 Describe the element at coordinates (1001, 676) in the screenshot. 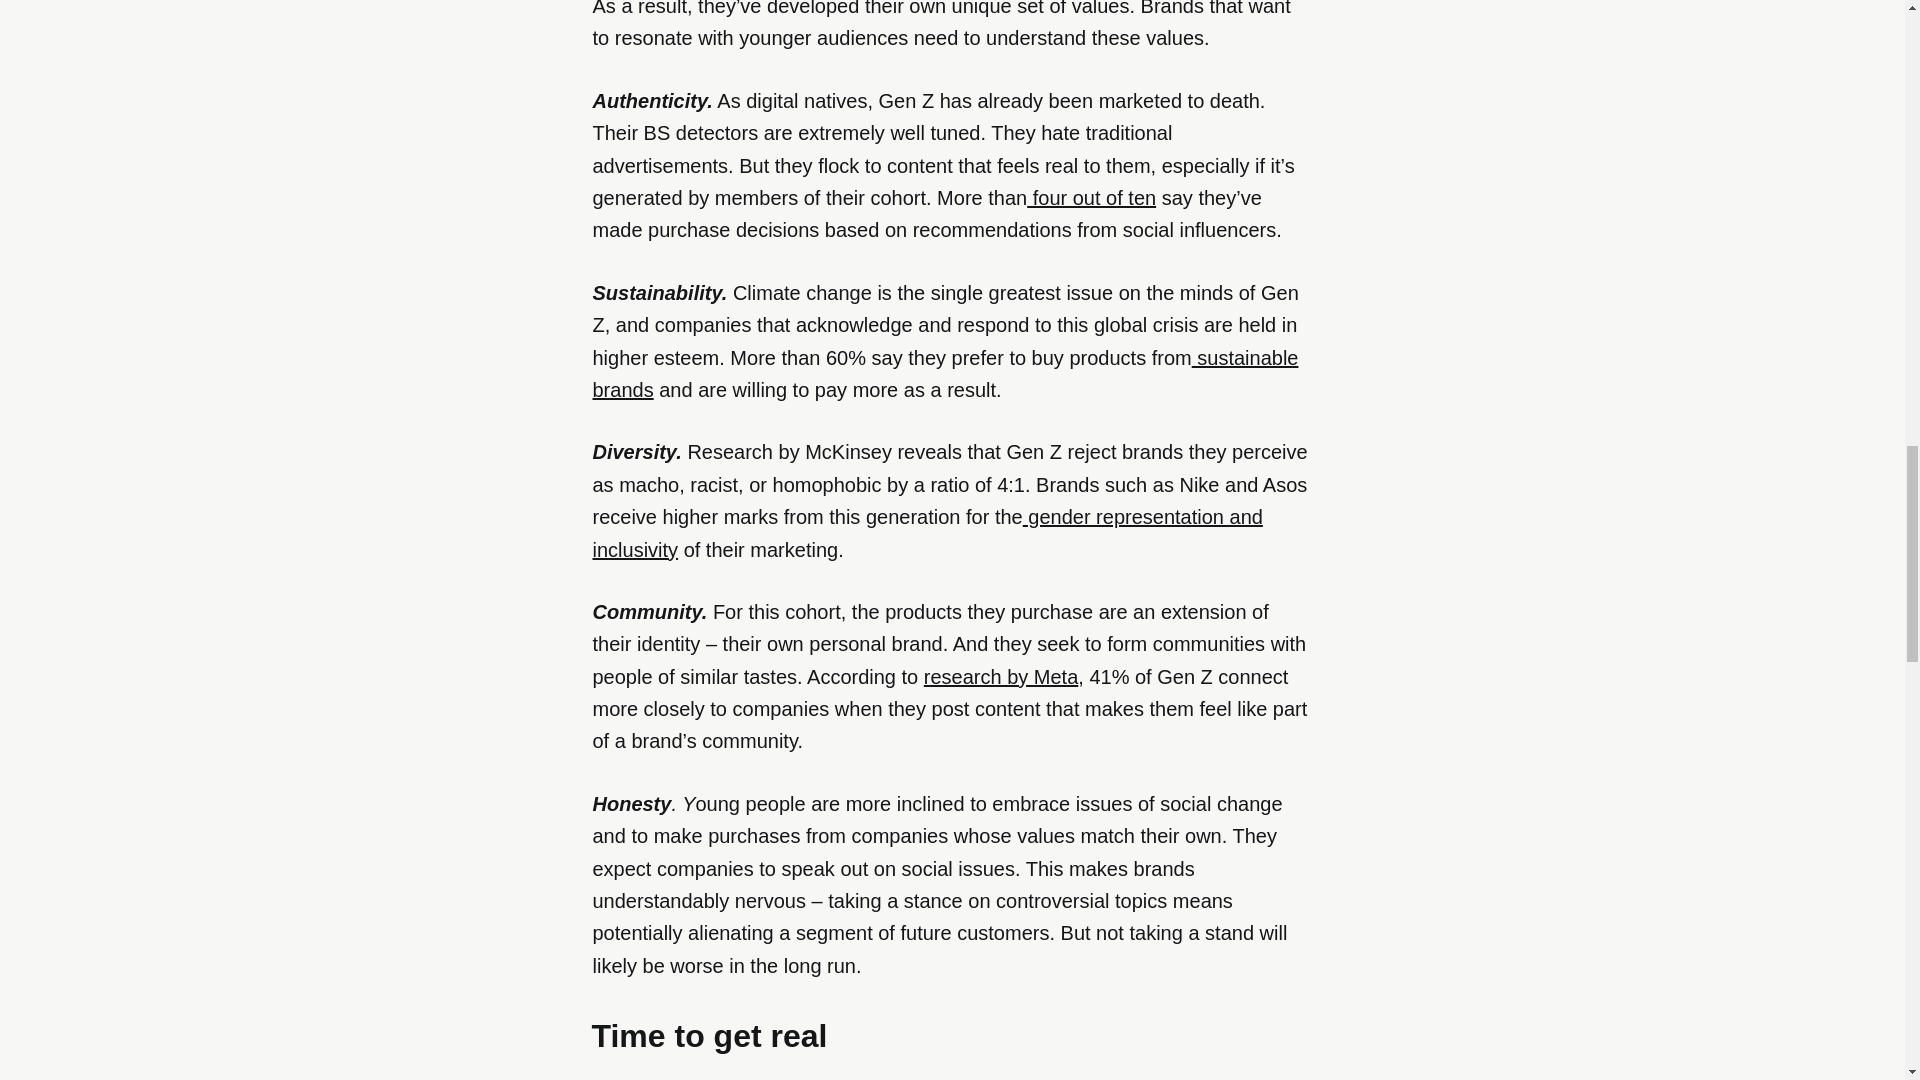

I see `research by Meta` at that location.